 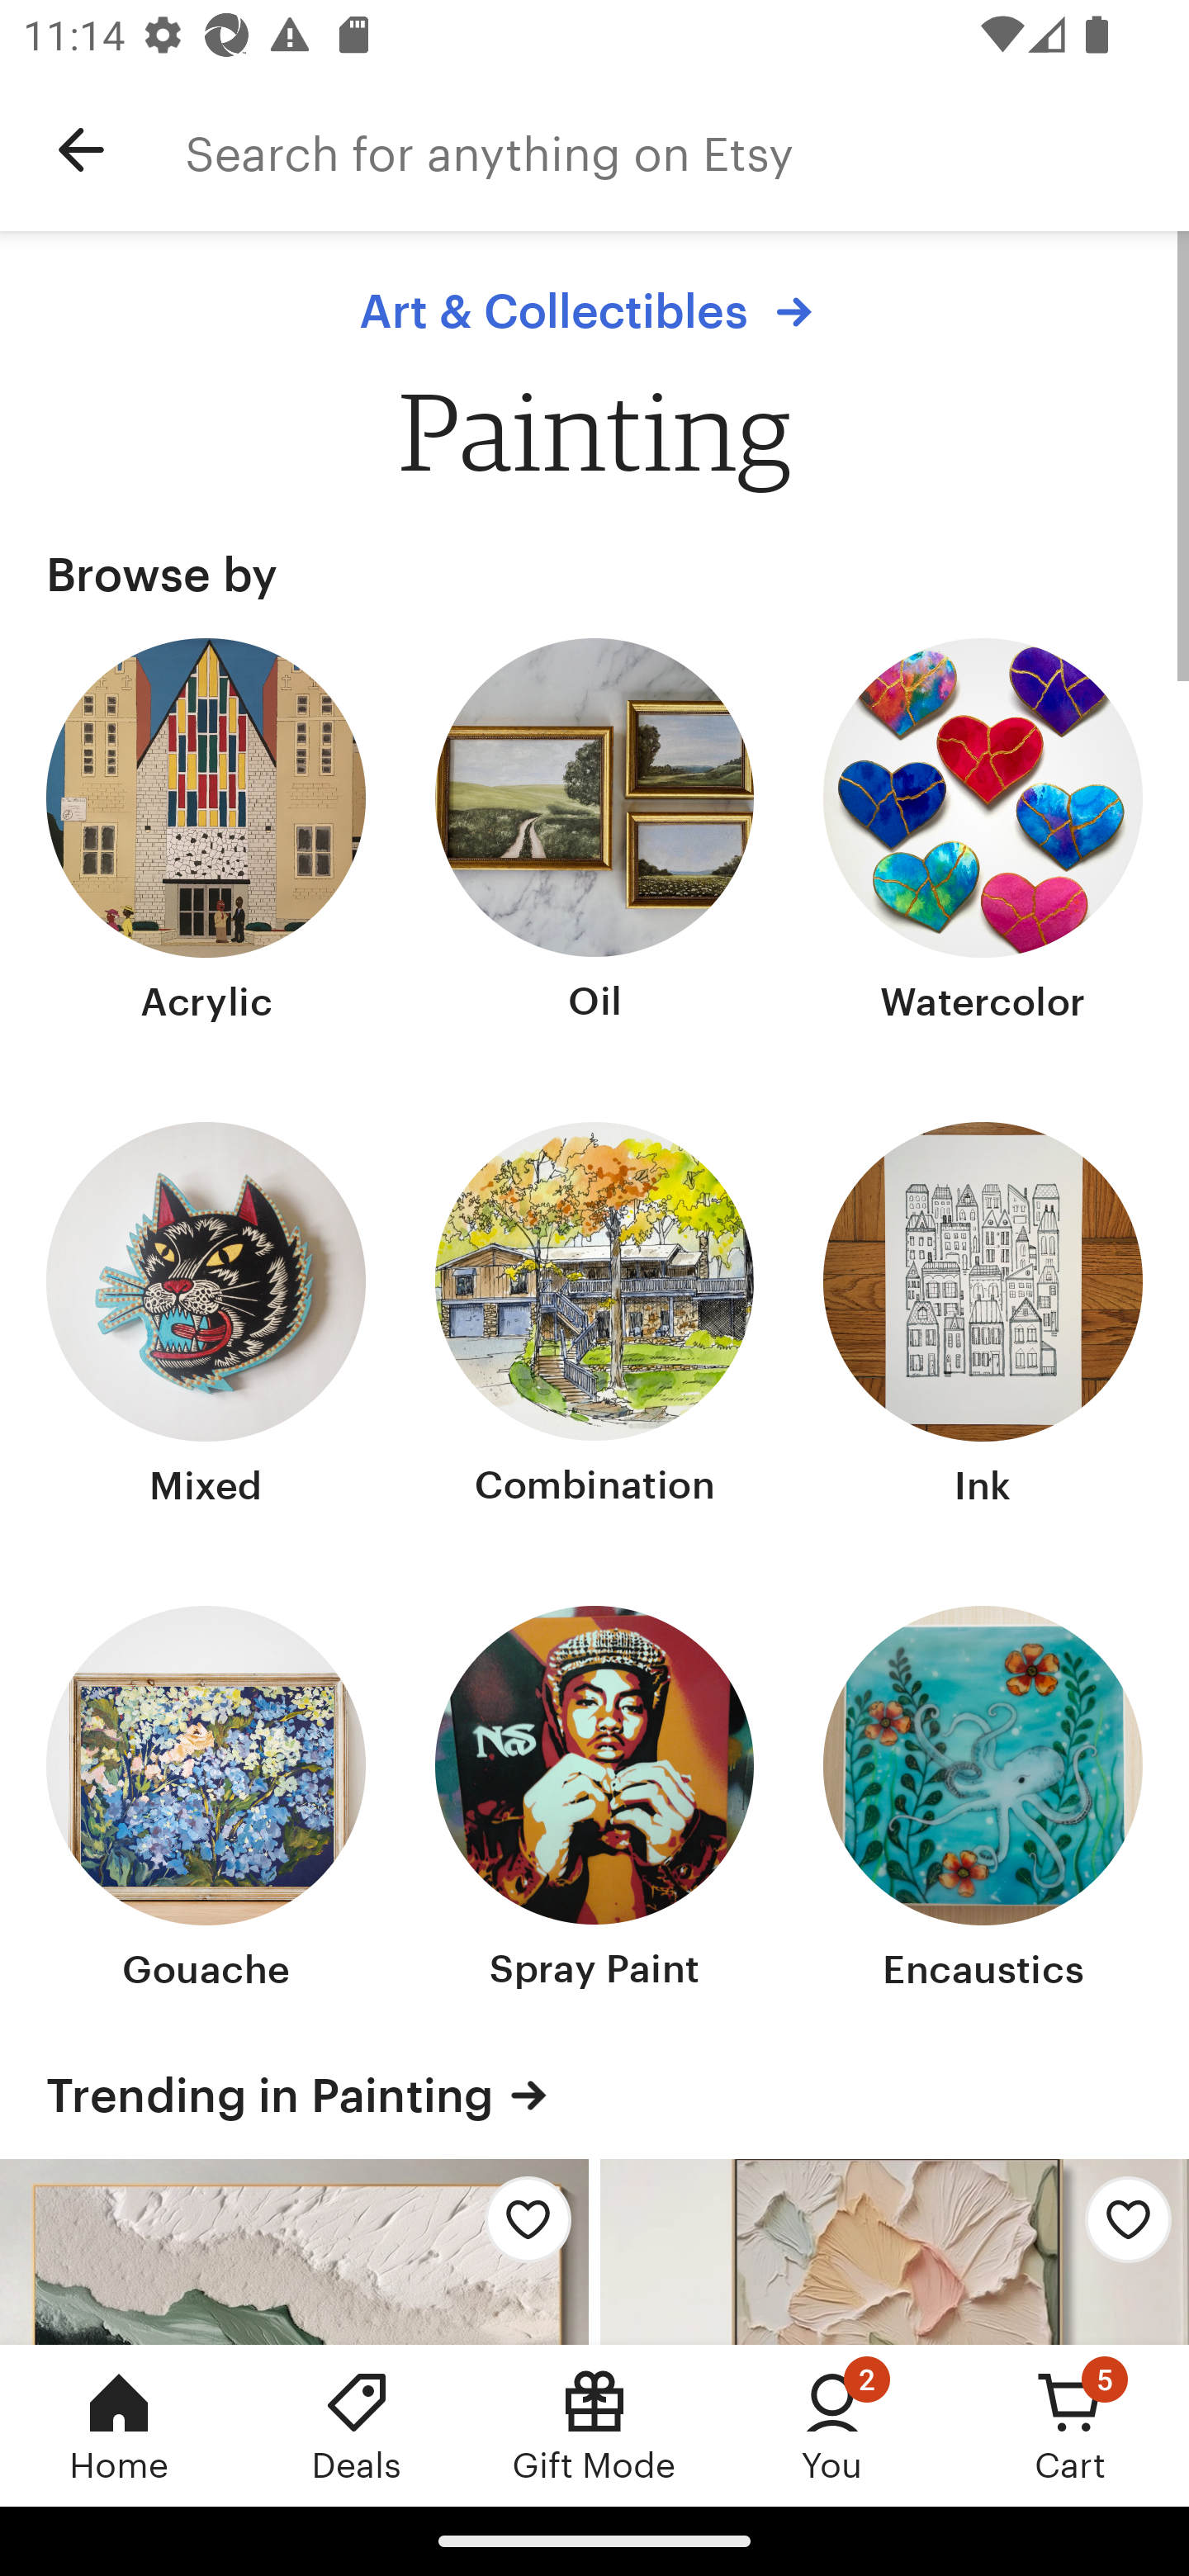 I want to click on Art & Collectibles, so click(x=593, y=311).